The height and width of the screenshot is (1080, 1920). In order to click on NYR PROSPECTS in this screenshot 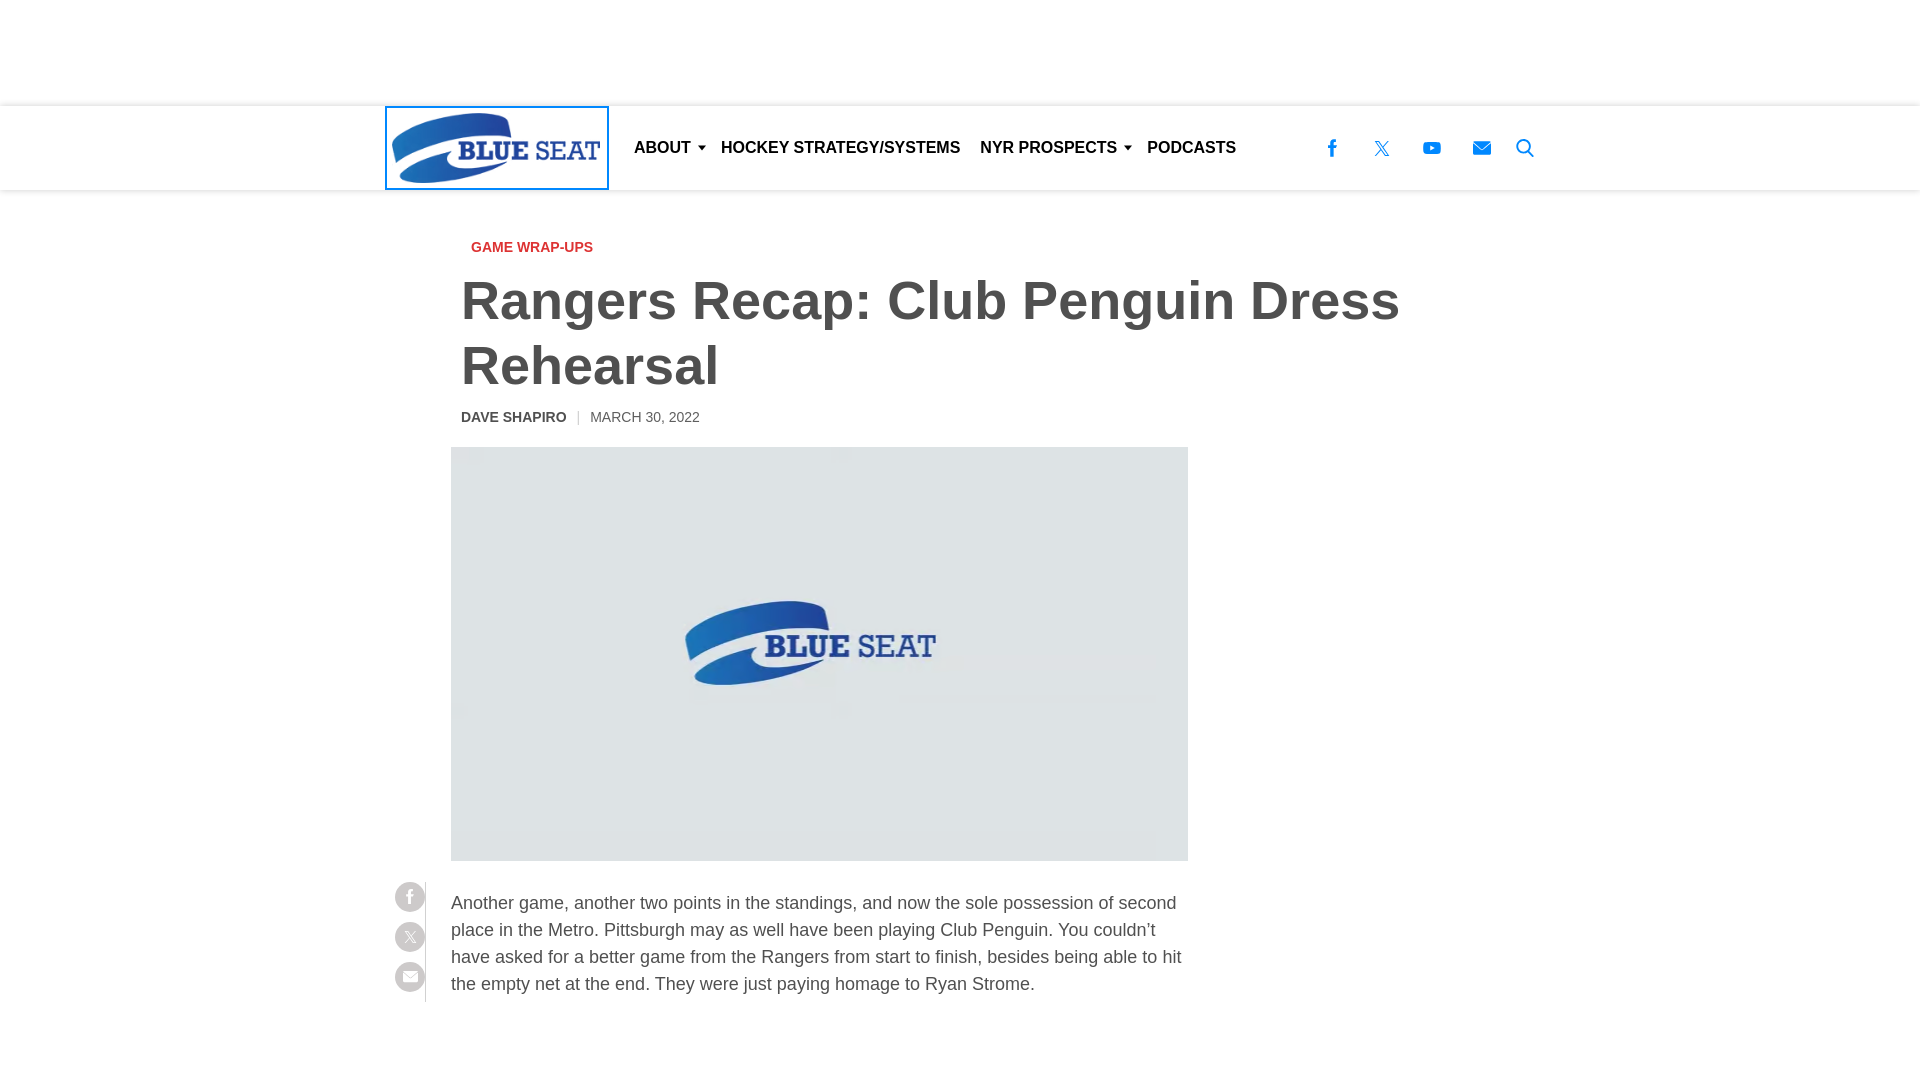, I will do `click(1052, 148)`.